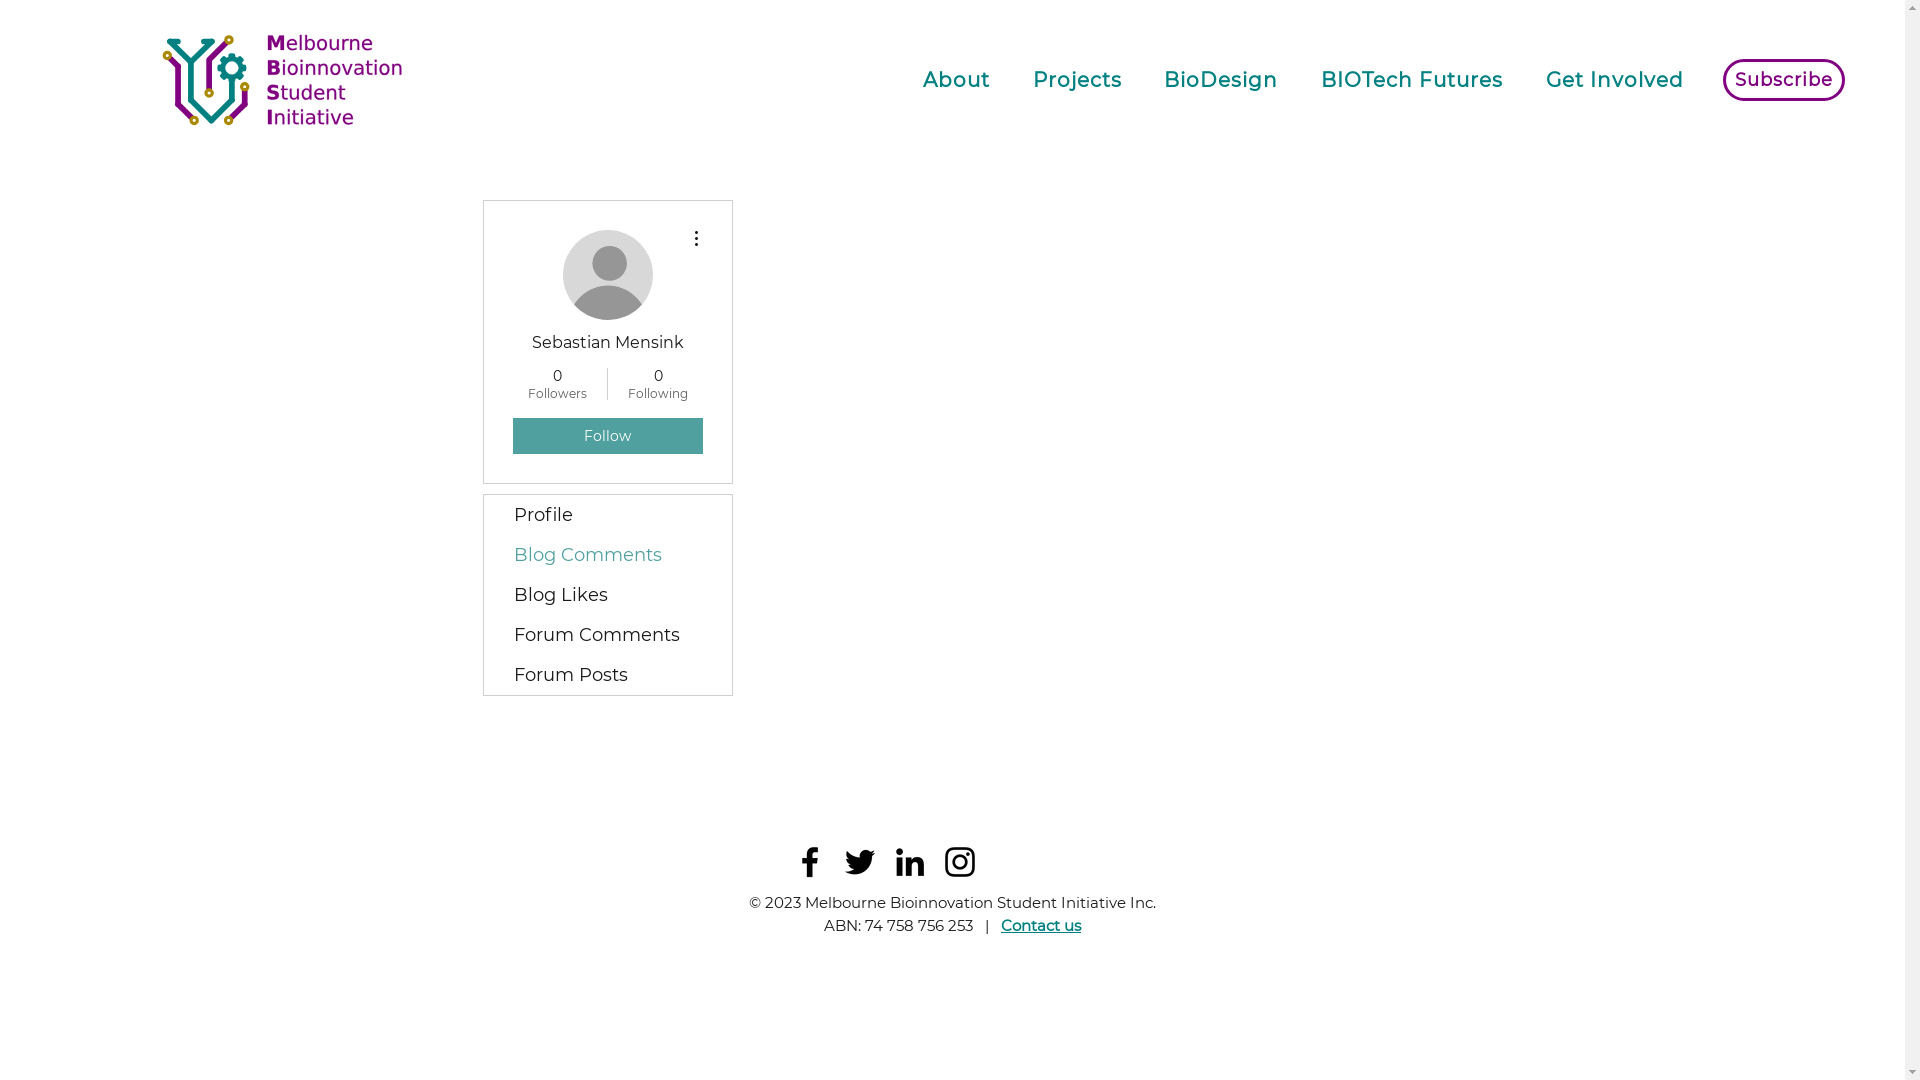  Describe the element at coordinates (1412, 80) in the screenshot. I see `BIOTech Futures` at that location.